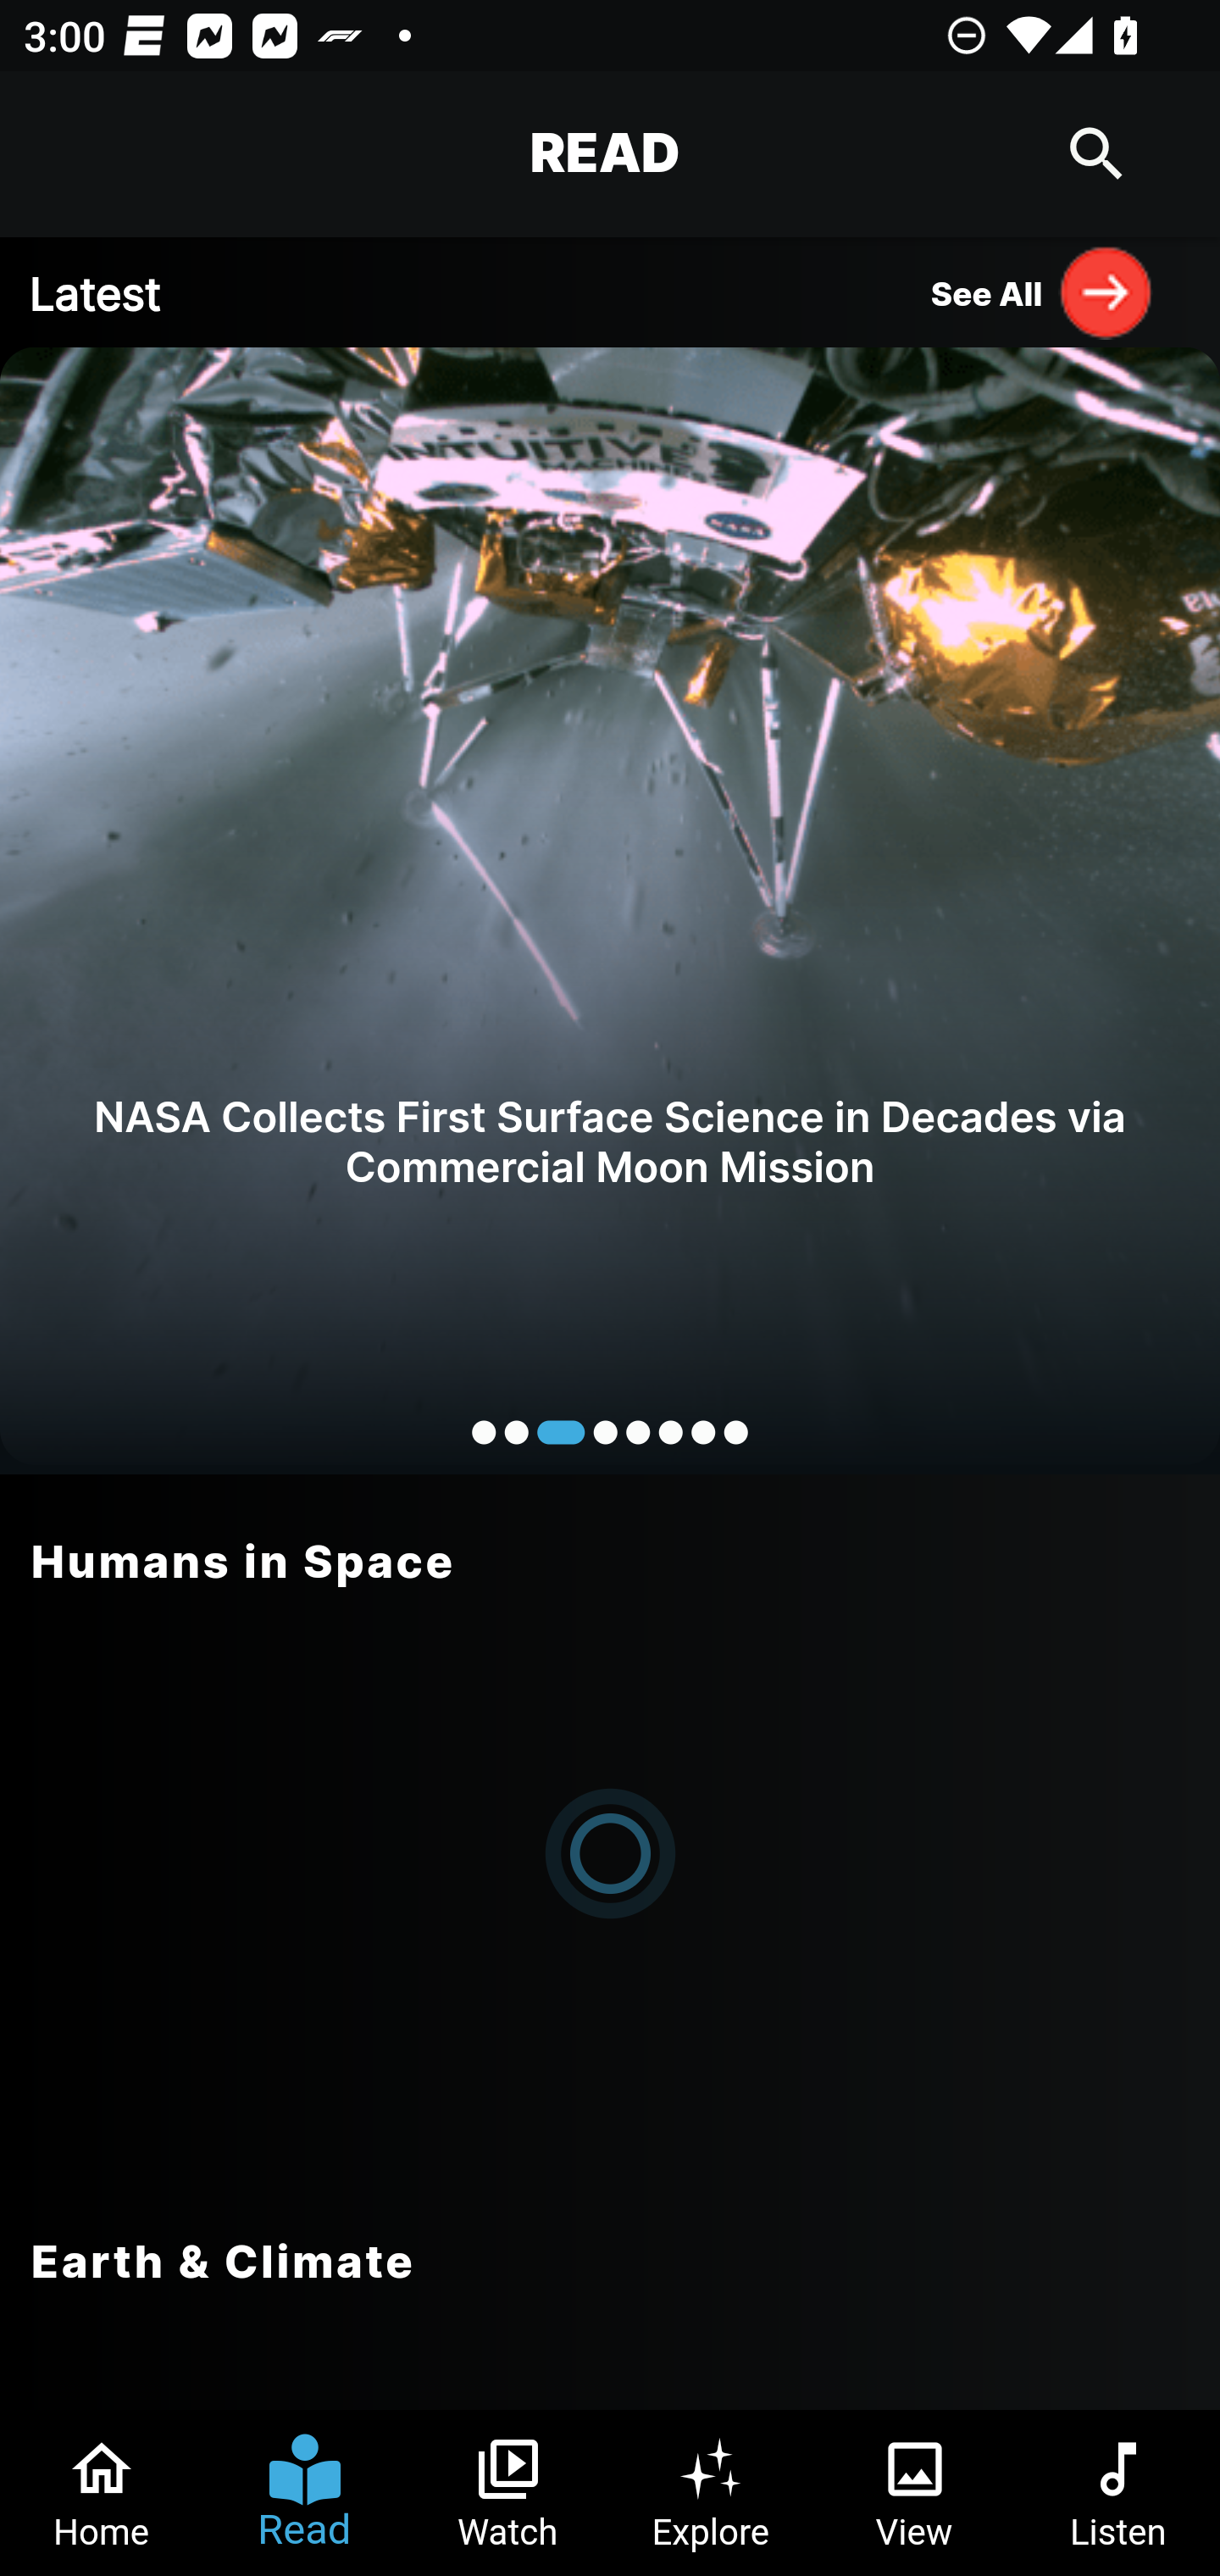  I want to click on Explore
Tab 4 of 6, so click(712, 2493).